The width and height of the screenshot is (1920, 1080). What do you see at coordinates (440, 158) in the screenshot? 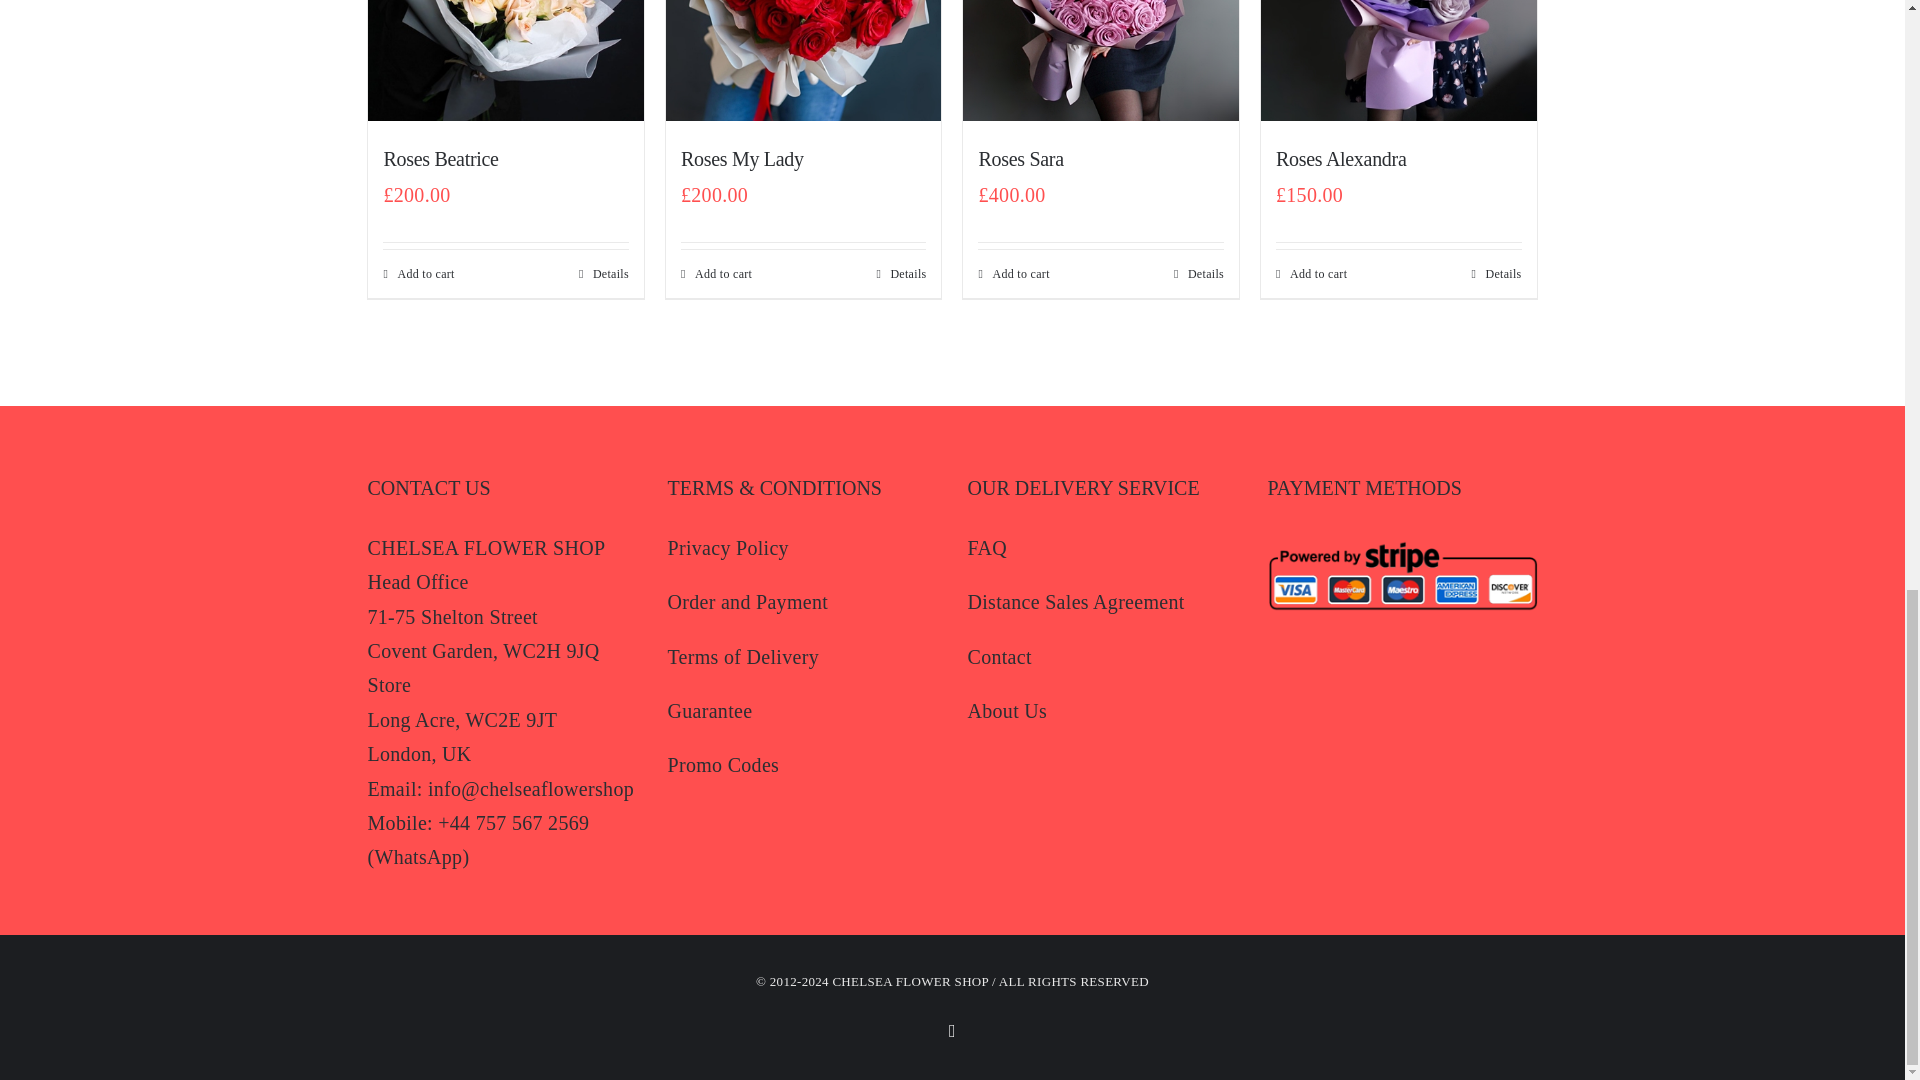
I see `Roses Beatrice` at bounding box center [440, 158].